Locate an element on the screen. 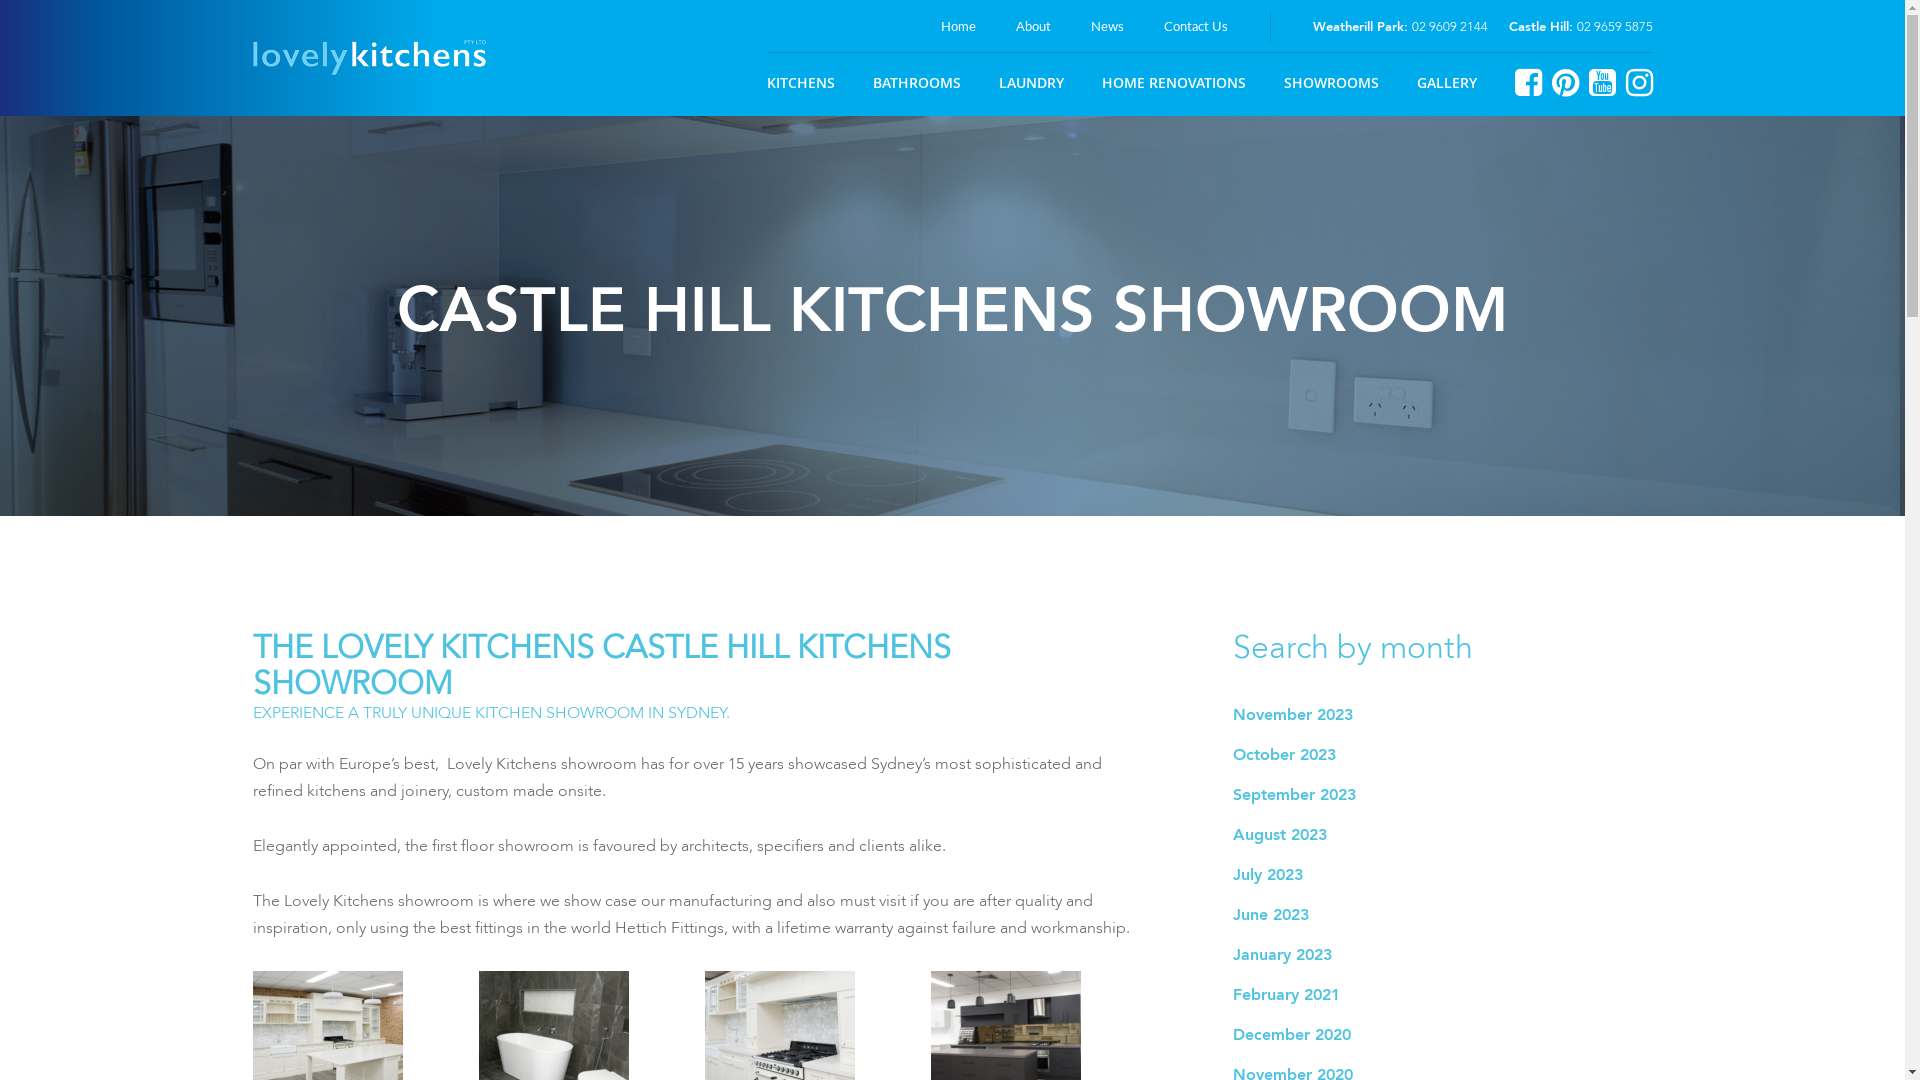 The height and width of the screenshot is (1080, 1920). About is located at coordinates (1034, 26).